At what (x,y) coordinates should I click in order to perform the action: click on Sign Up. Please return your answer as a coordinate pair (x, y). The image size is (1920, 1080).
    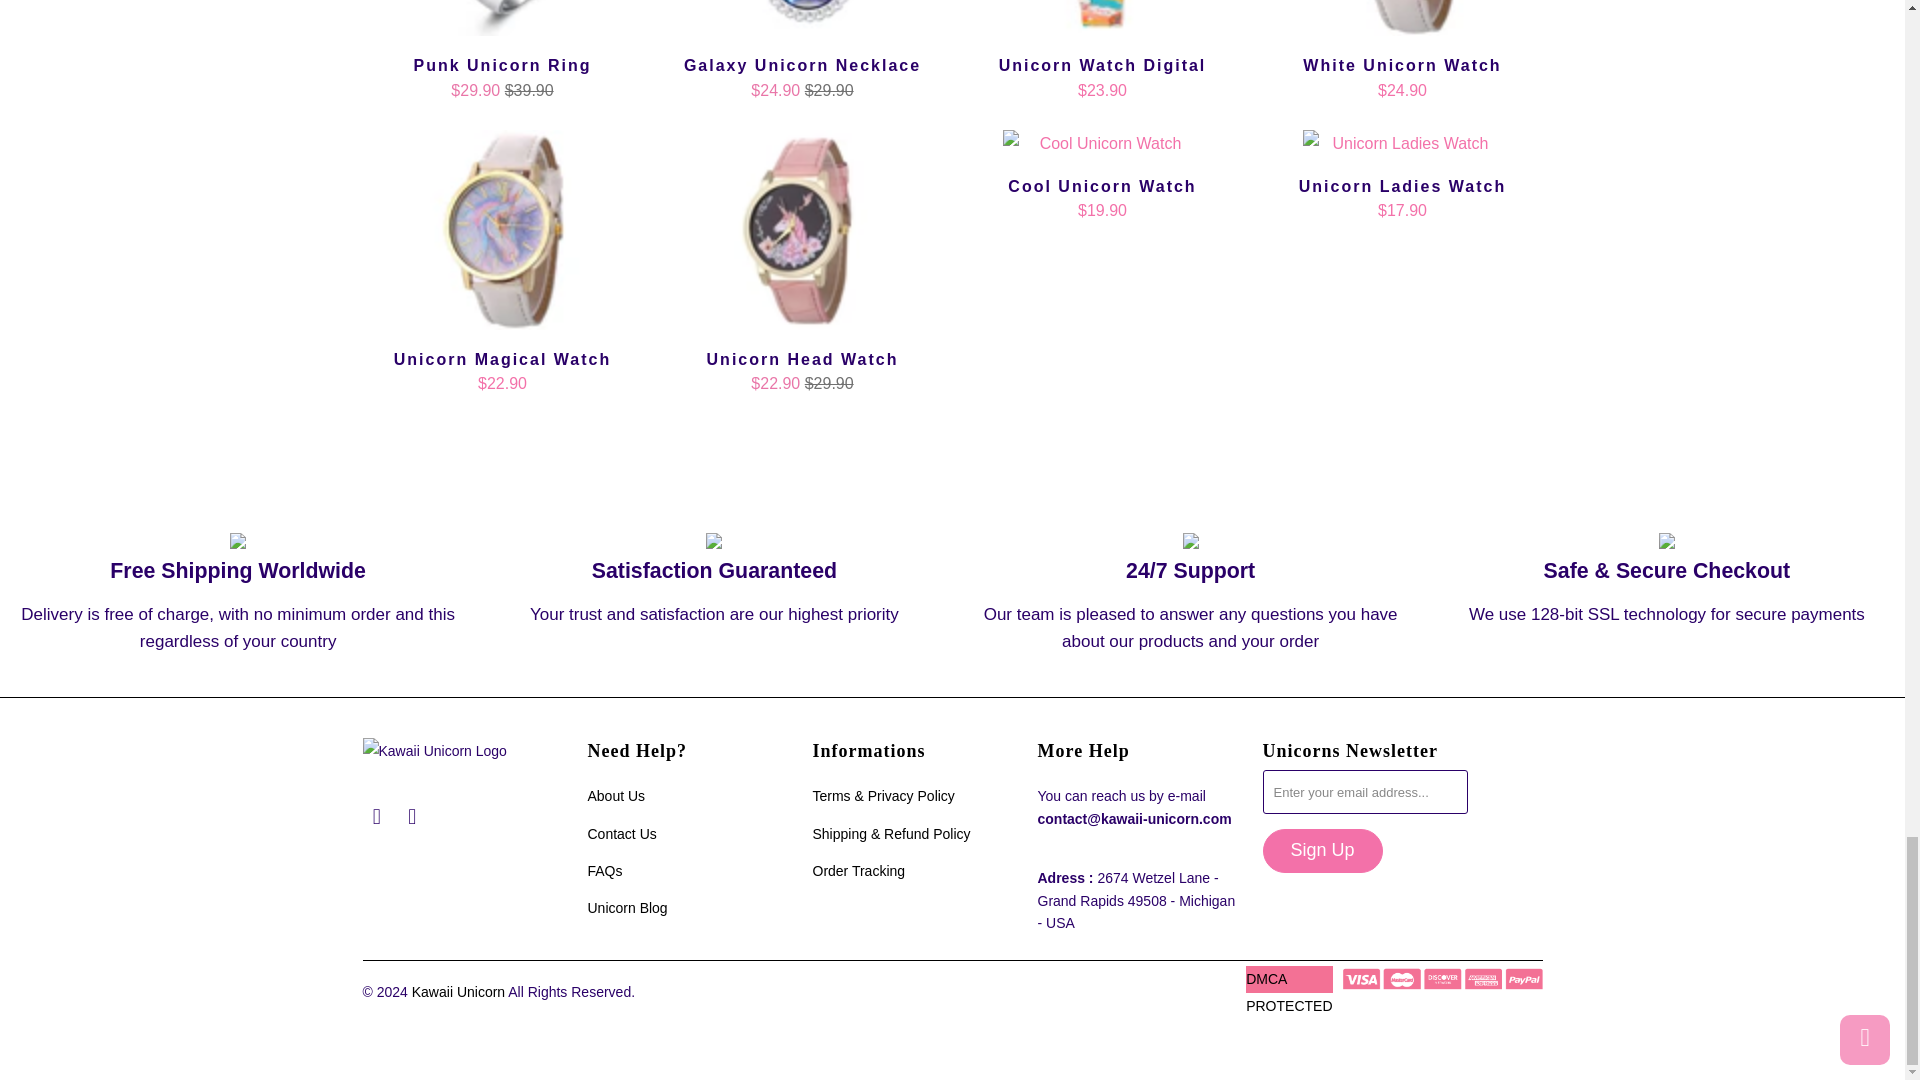
    Looking at the image, I should click on (1322, 850).